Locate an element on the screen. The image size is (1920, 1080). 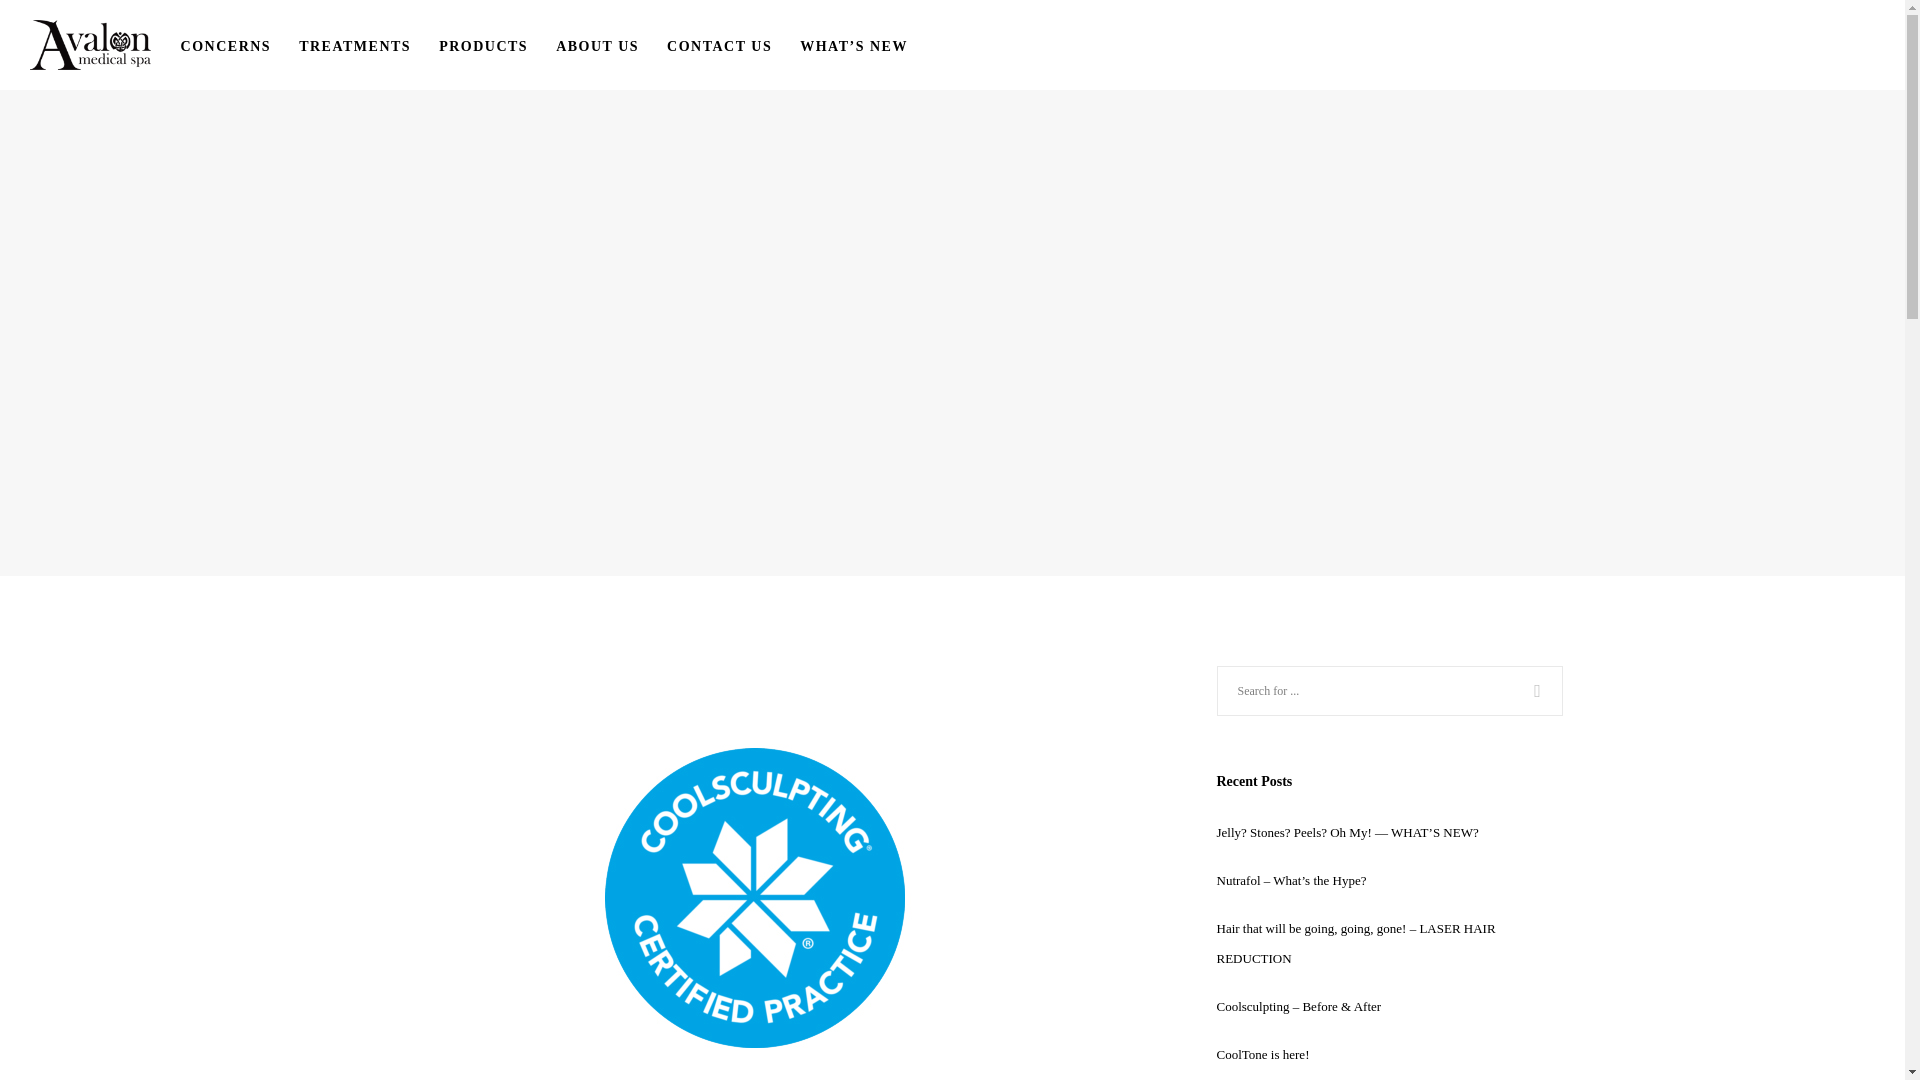
TREATMENTS is located at coordinates (369, 44).